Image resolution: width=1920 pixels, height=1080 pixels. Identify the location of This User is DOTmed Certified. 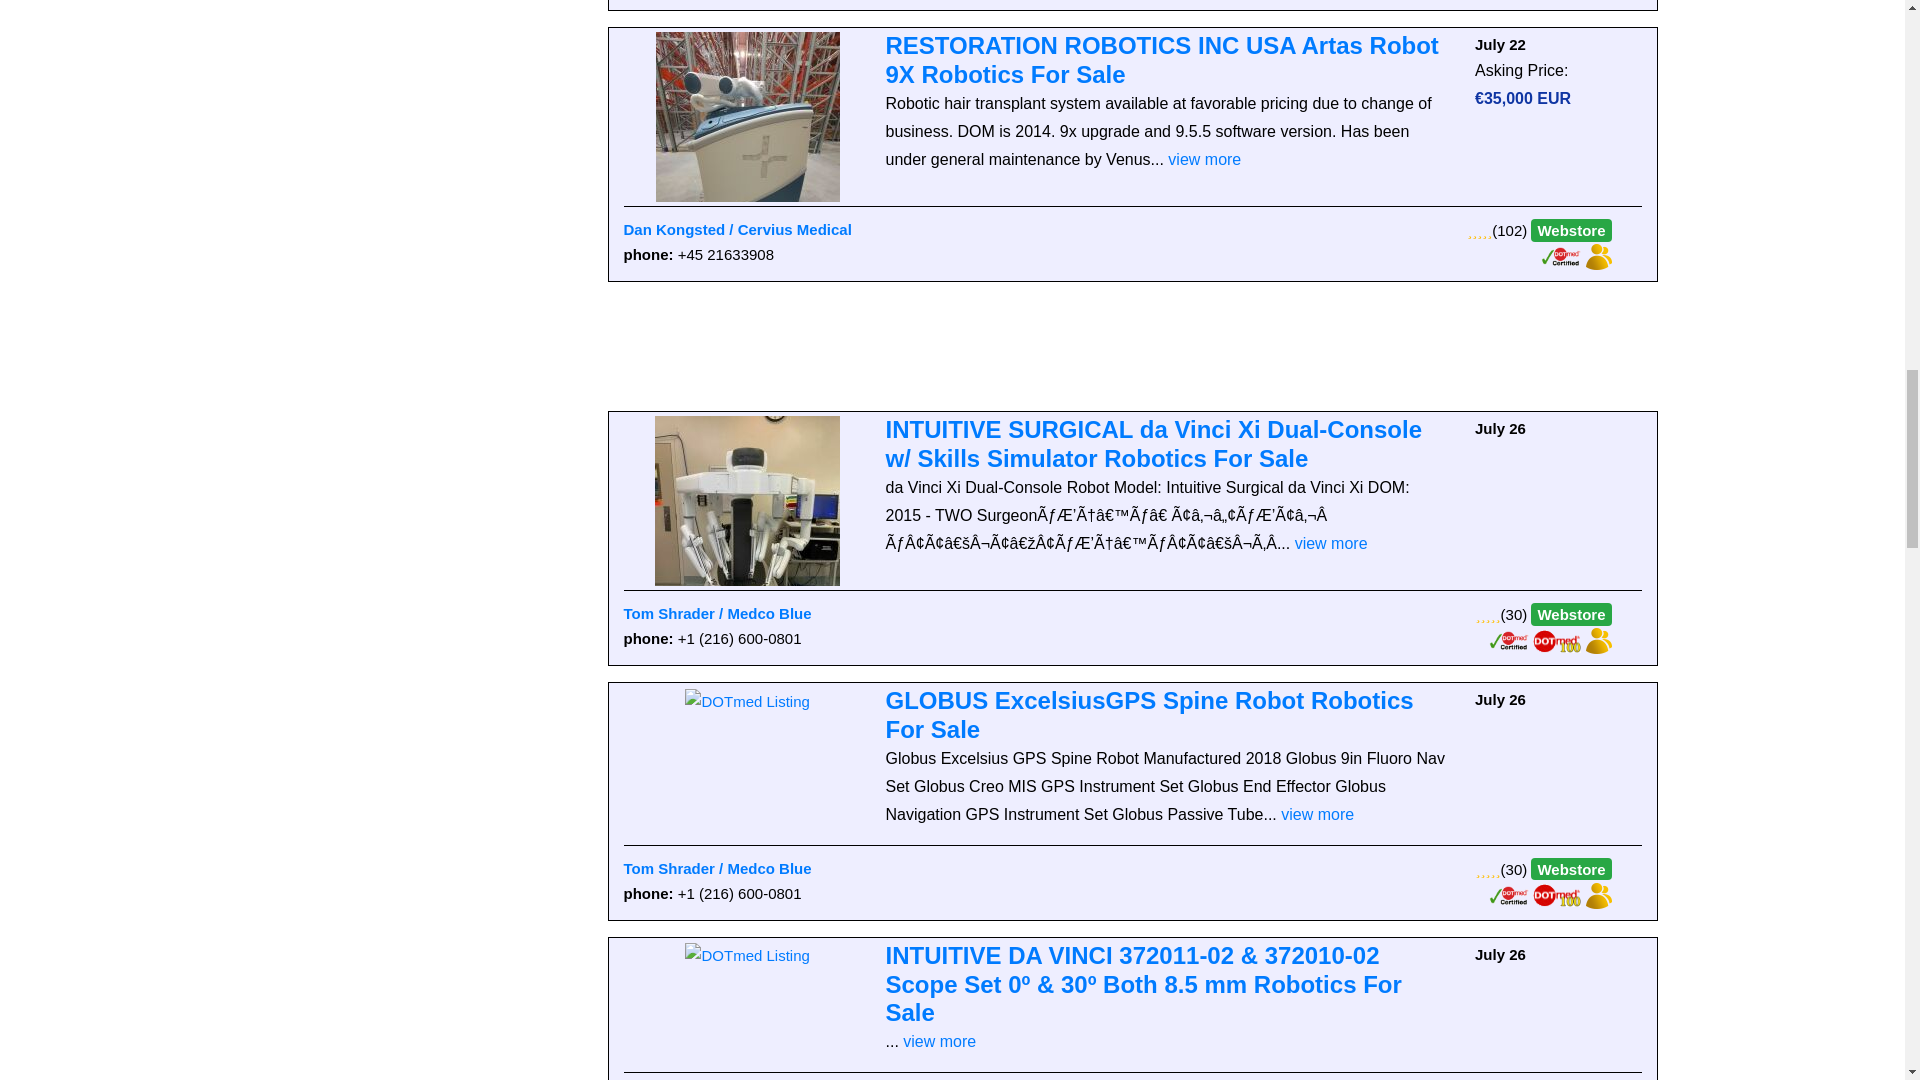
(1510, 894).